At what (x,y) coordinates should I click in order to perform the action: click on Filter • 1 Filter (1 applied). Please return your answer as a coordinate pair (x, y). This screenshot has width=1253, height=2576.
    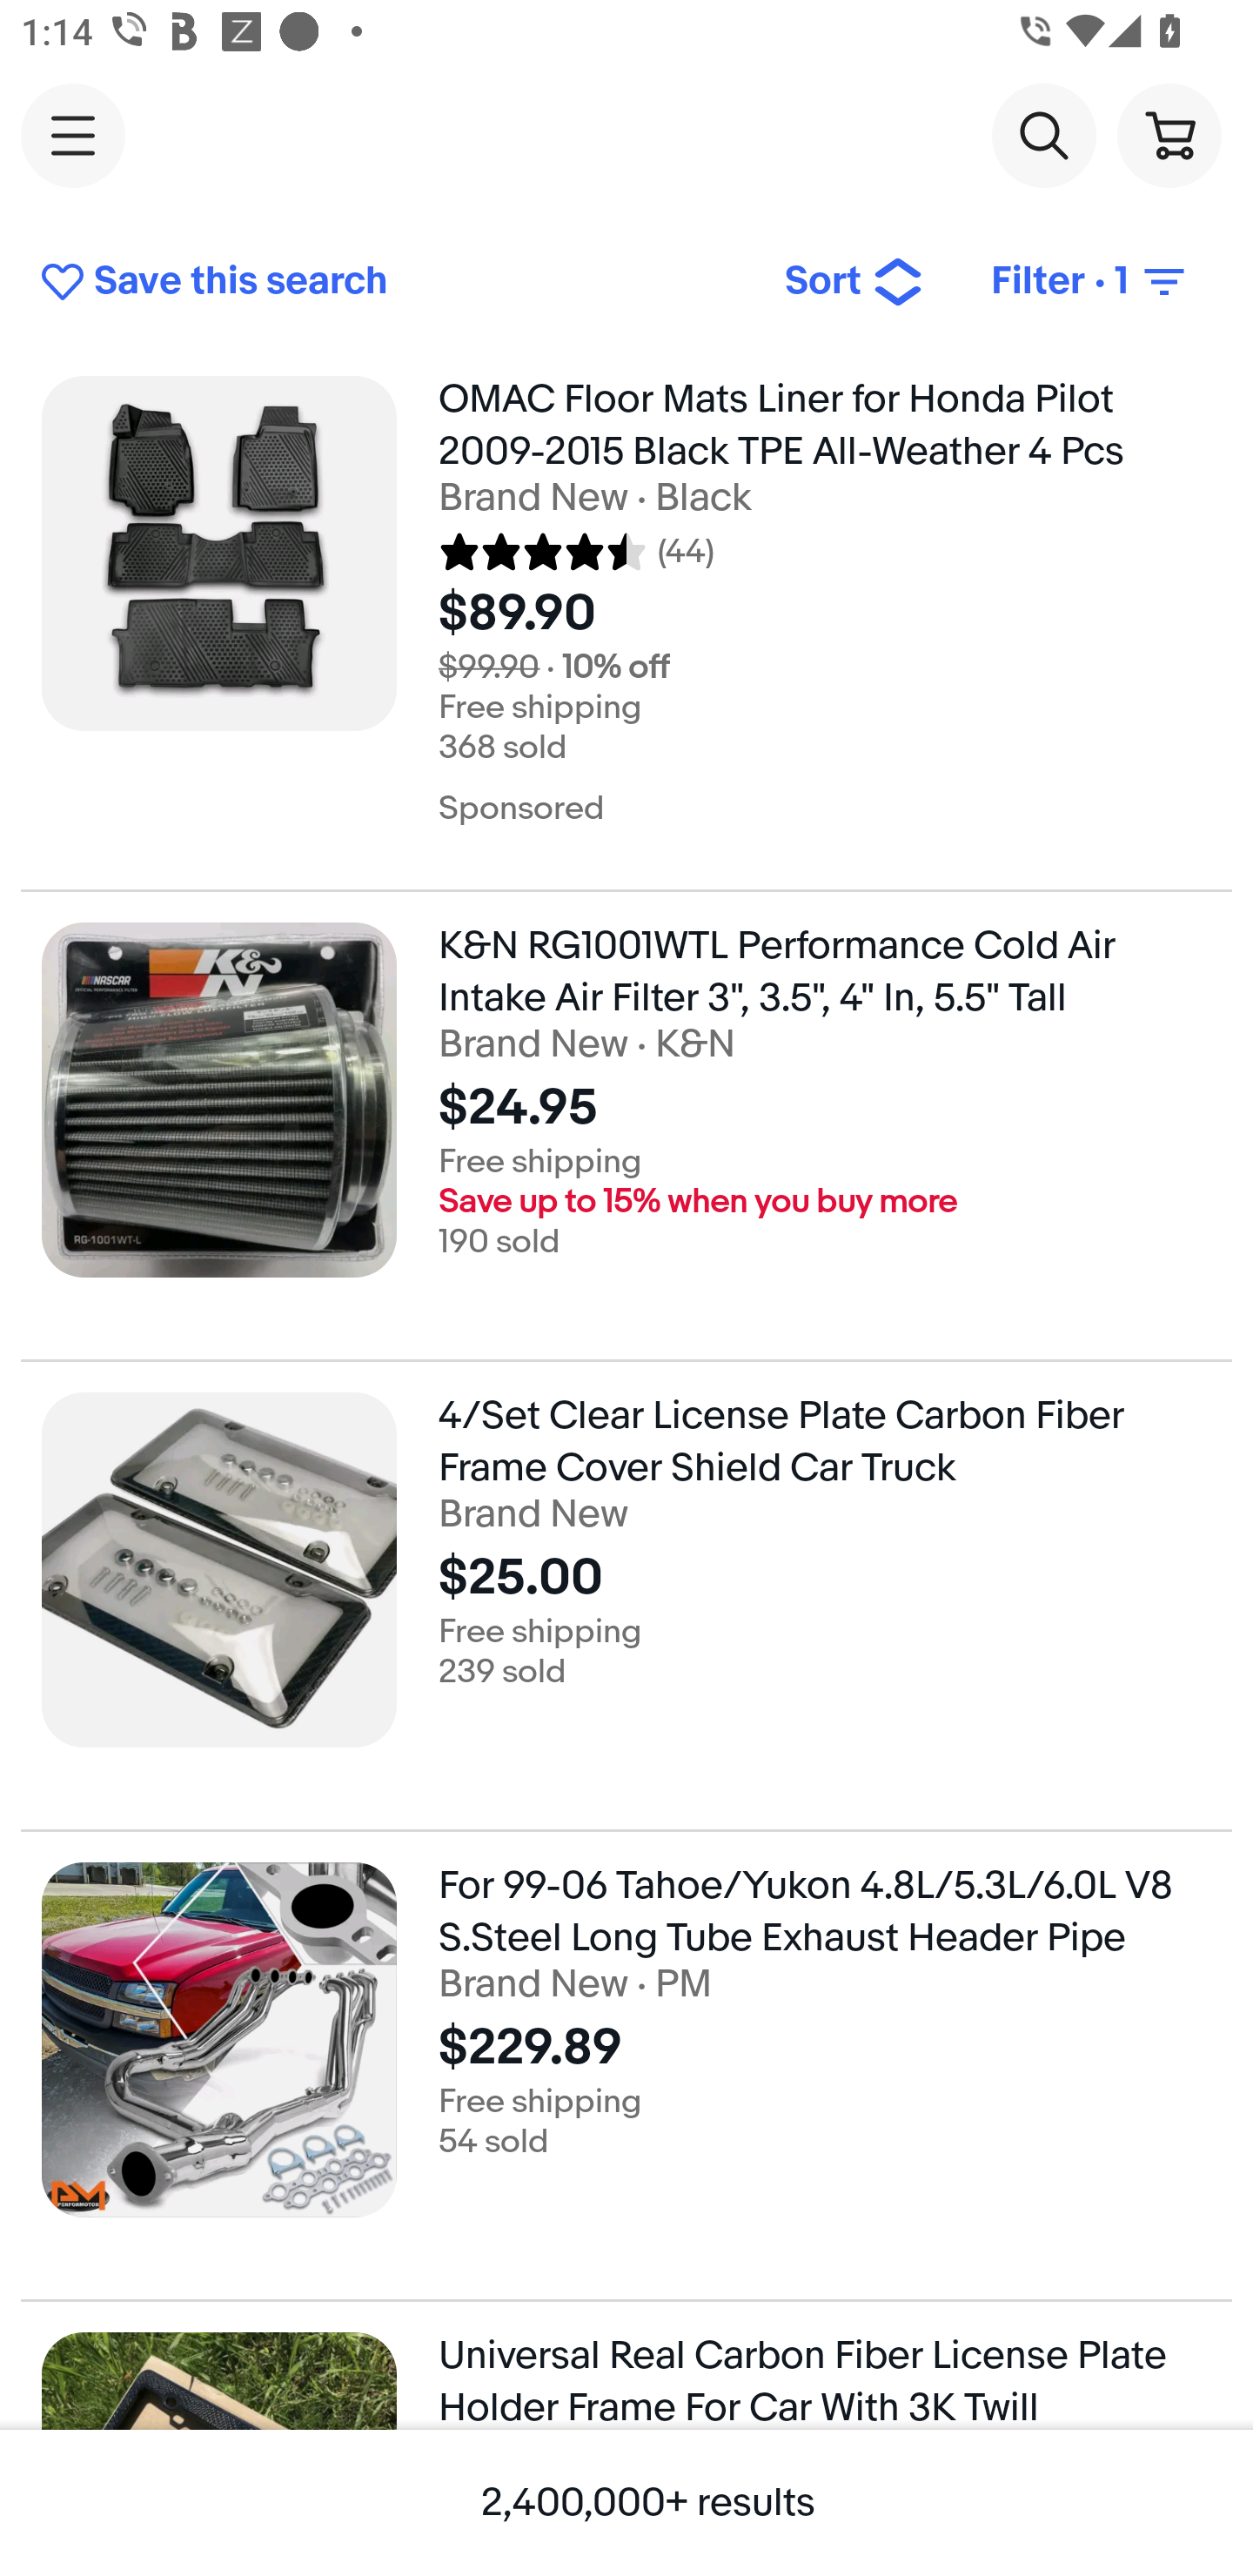
    Looking at the image, I should click on (1090, 282).